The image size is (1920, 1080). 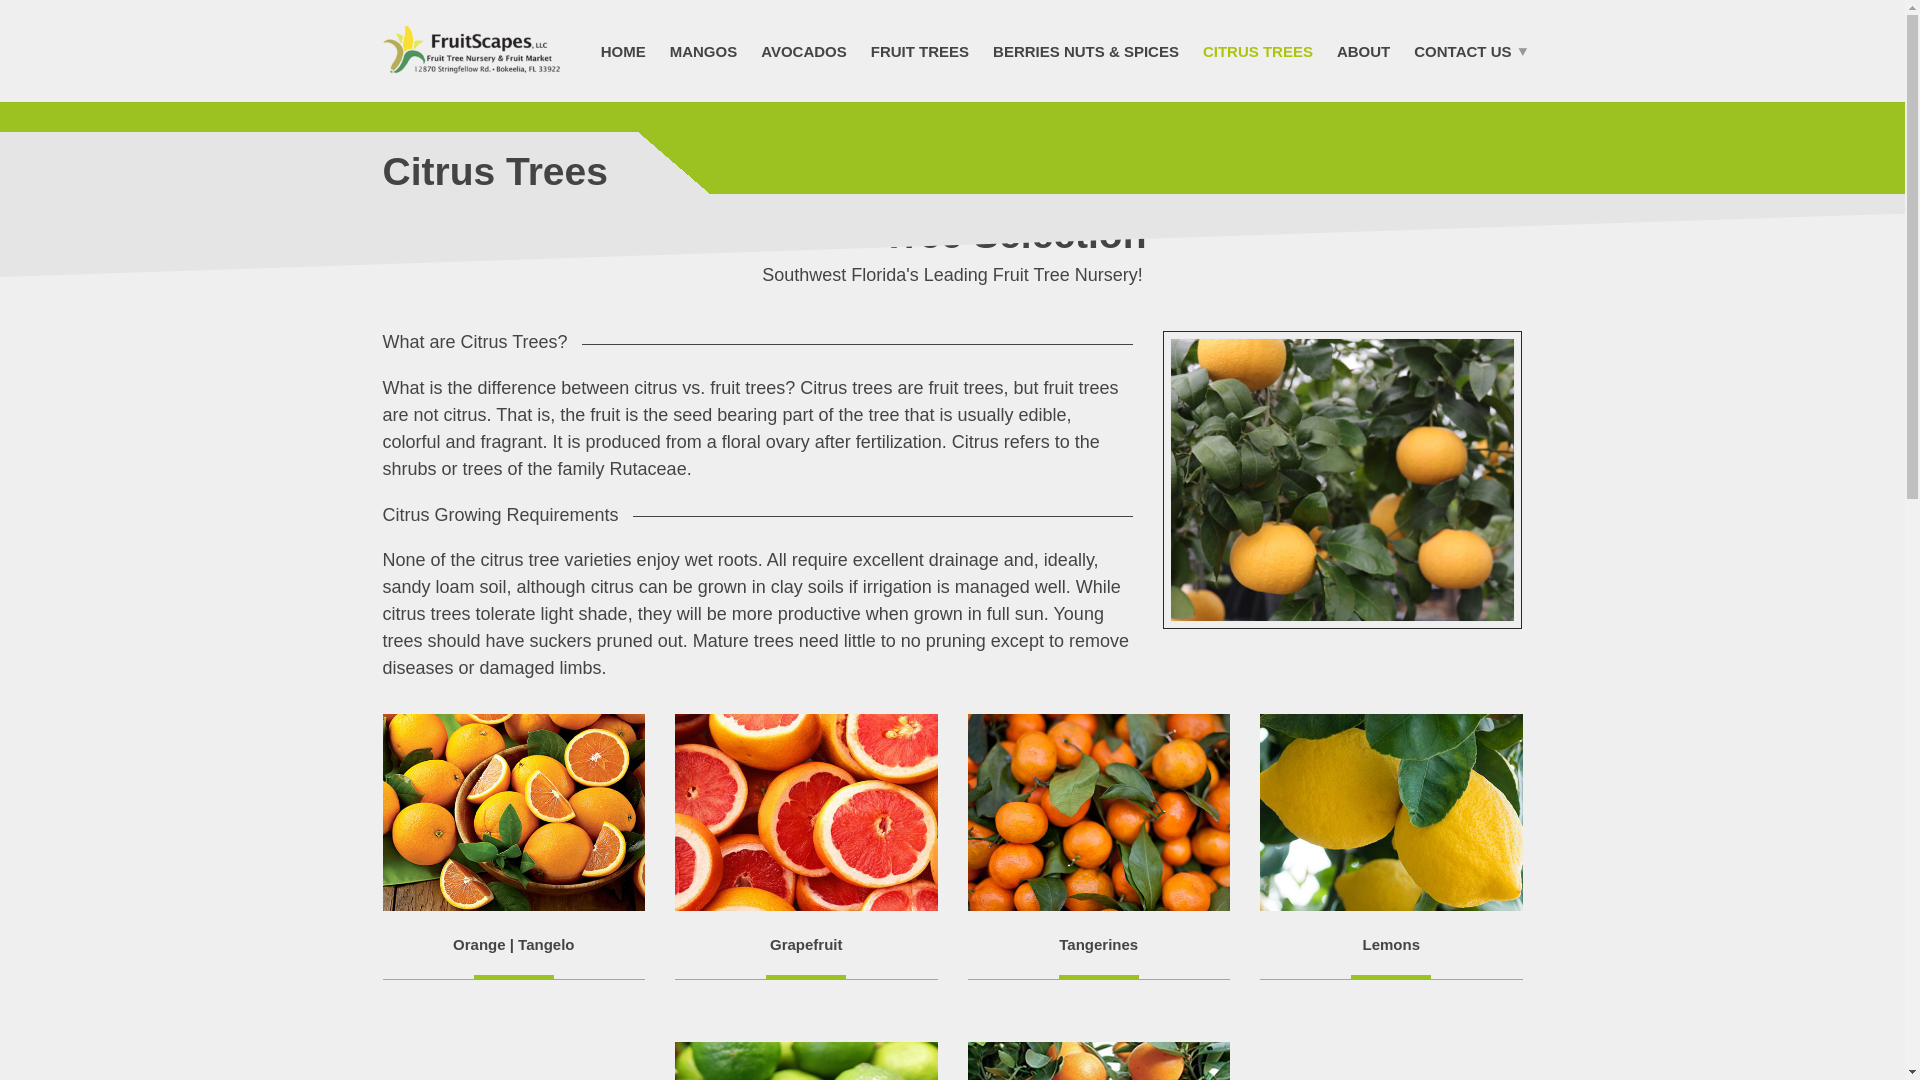 I want to click on HOME, so click(x=624, y=50).